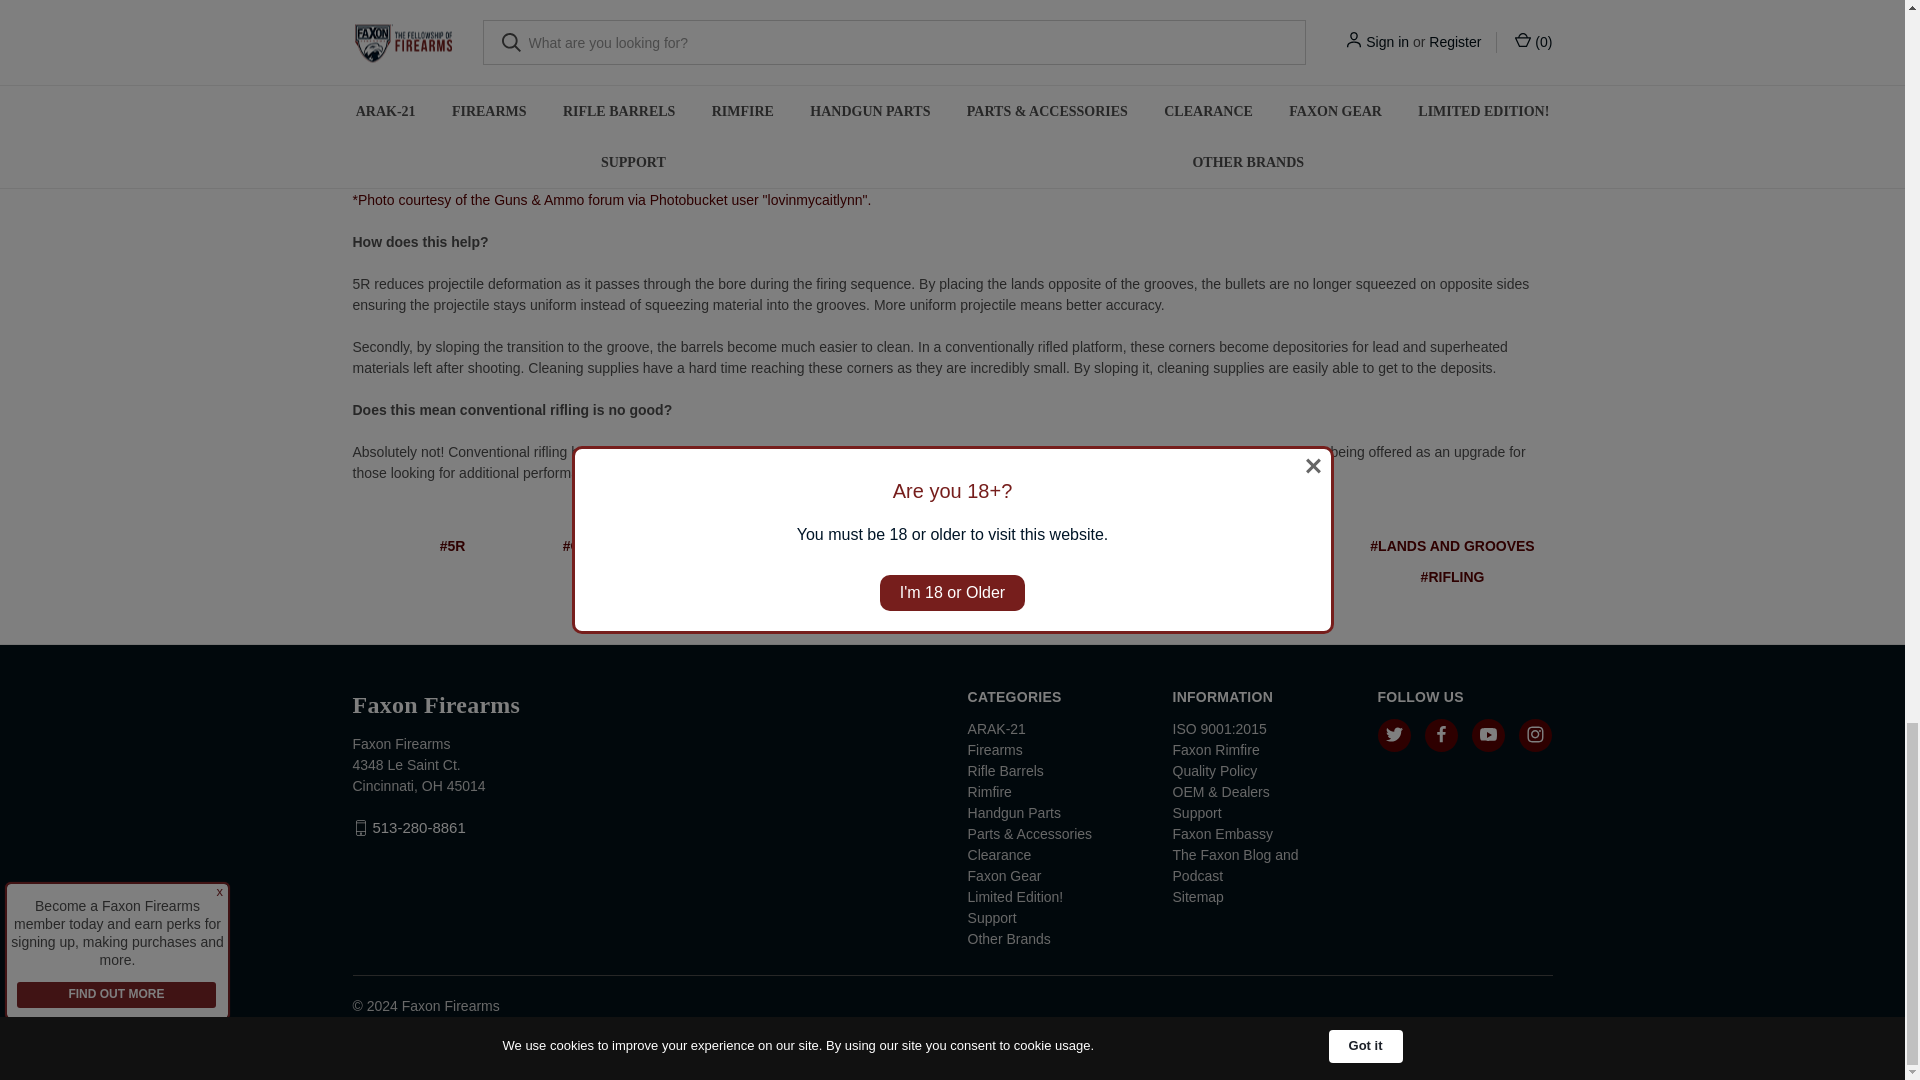 The width and height of the screenshot is (1920, 1080). Describe the element at coordinates (892, 611) in the screenshot. I see `Email` at that location.